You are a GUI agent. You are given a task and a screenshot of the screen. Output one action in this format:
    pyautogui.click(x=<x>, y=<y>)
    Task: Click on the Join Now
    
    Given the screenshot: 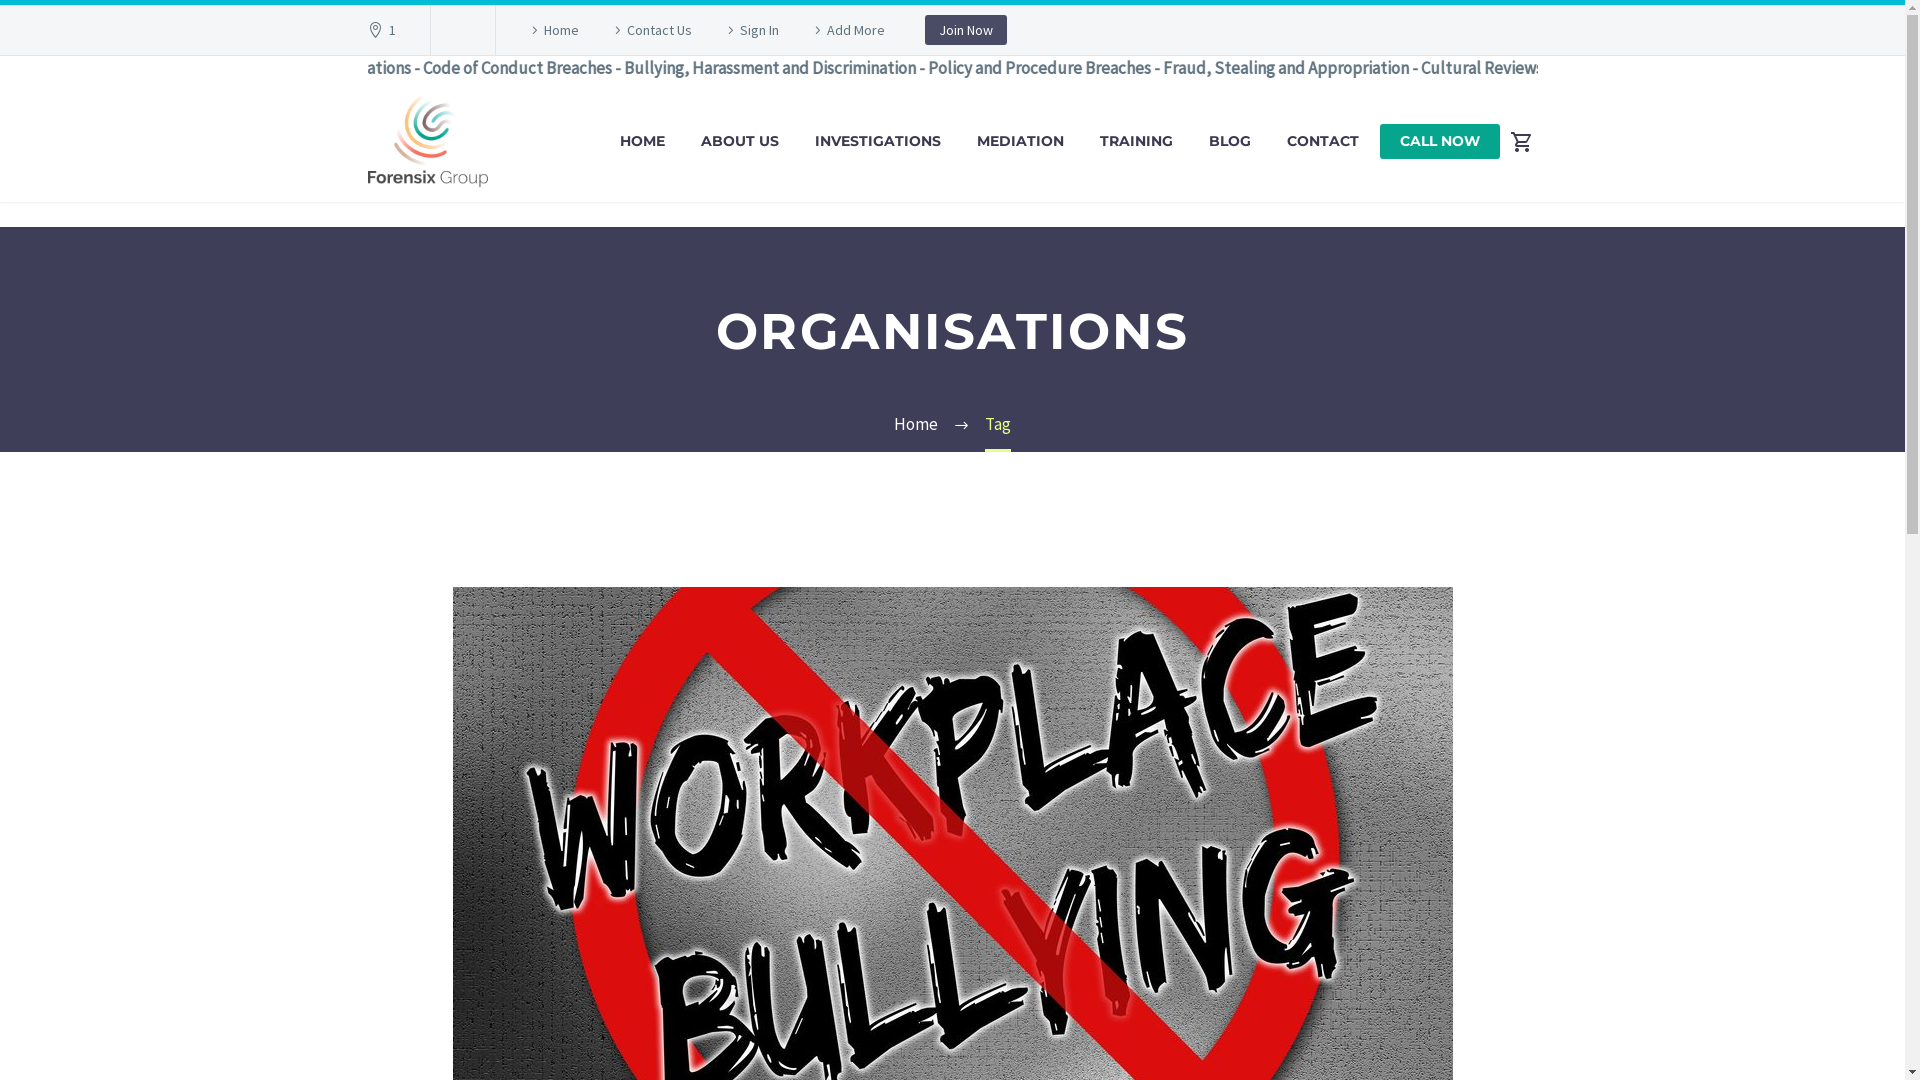 What is the action you would take?
    pyautogui.click(x=966, y=30)
    